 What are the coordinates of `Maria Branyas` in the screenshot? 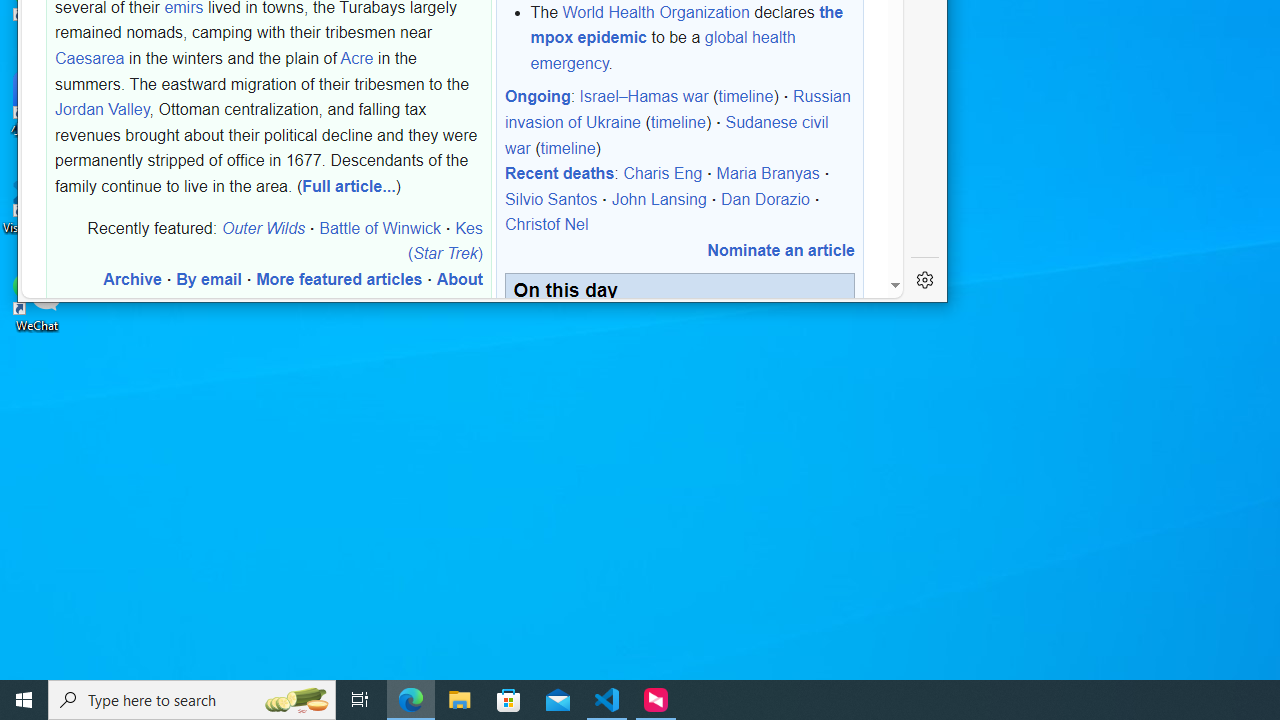 It's located at (768, 173).